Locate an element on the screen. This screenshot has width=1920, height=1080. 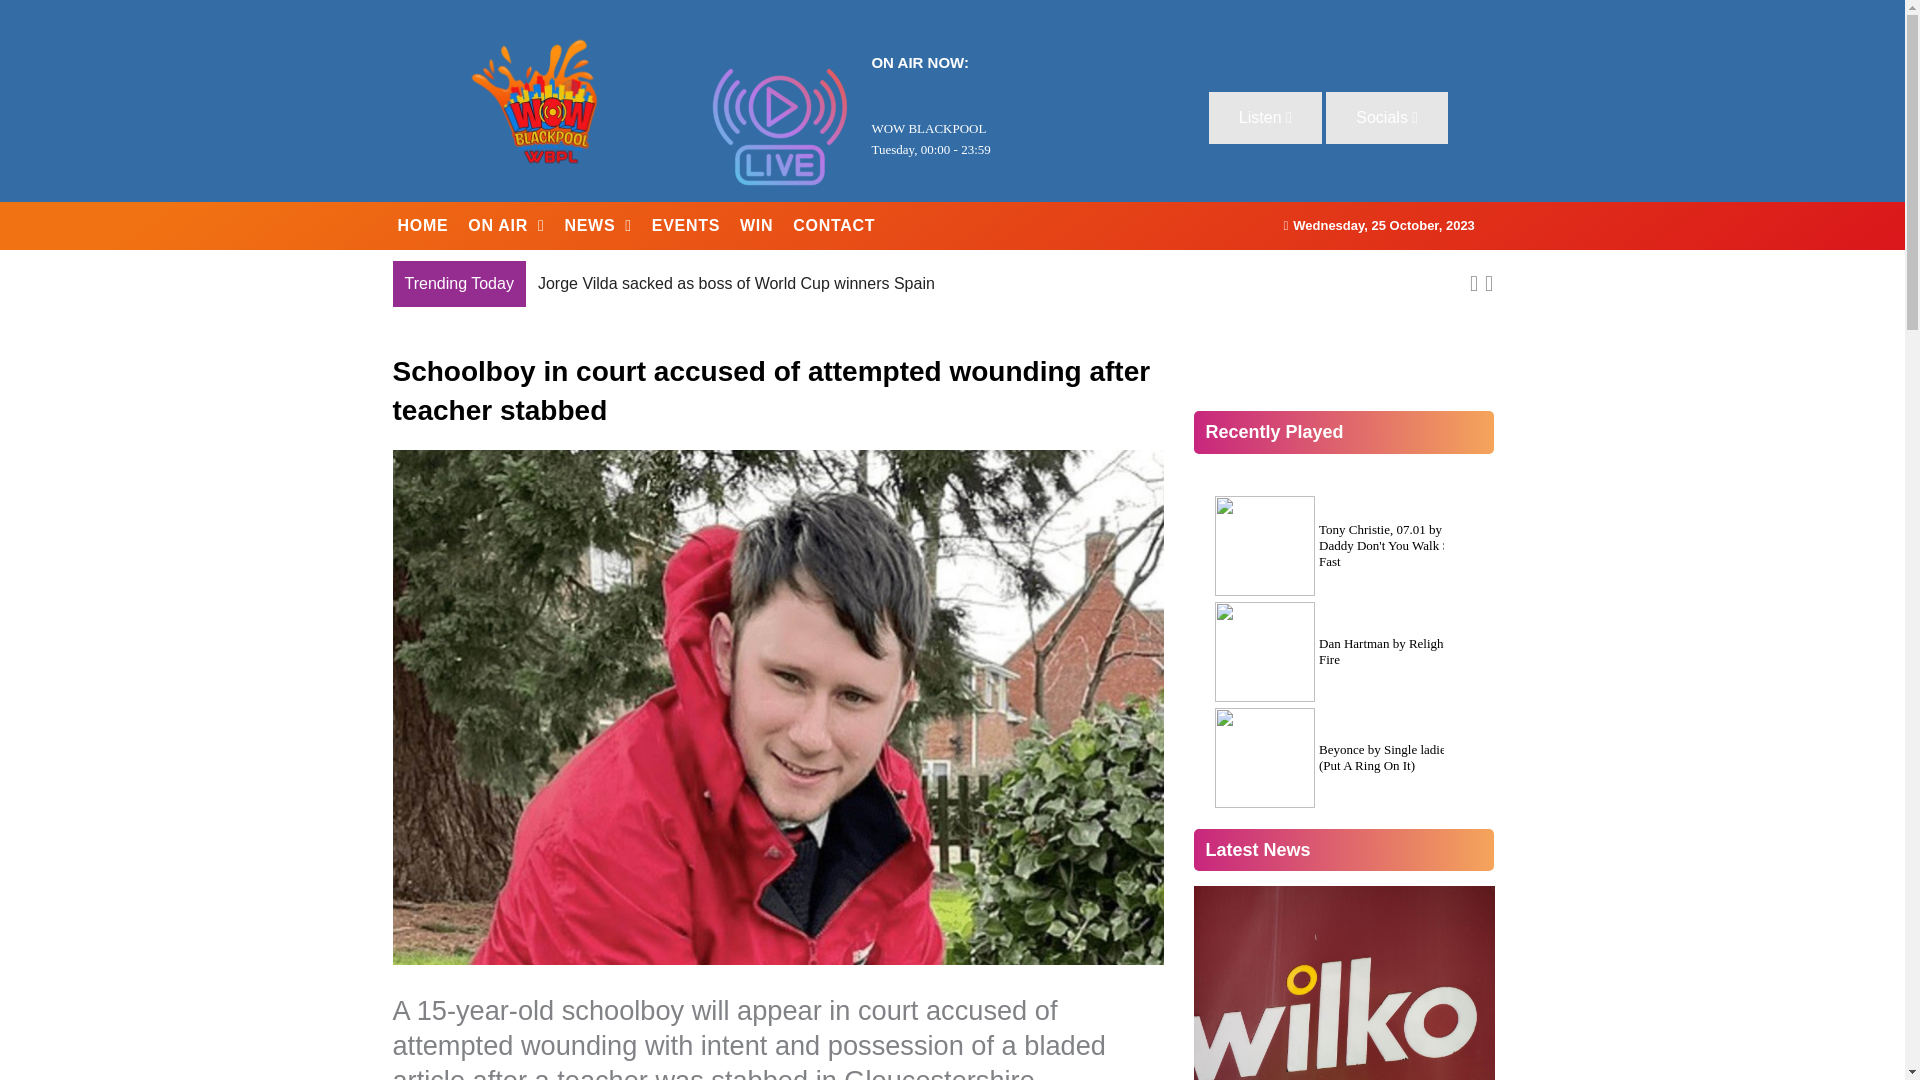
WIN is located at coordinates (756, 226).